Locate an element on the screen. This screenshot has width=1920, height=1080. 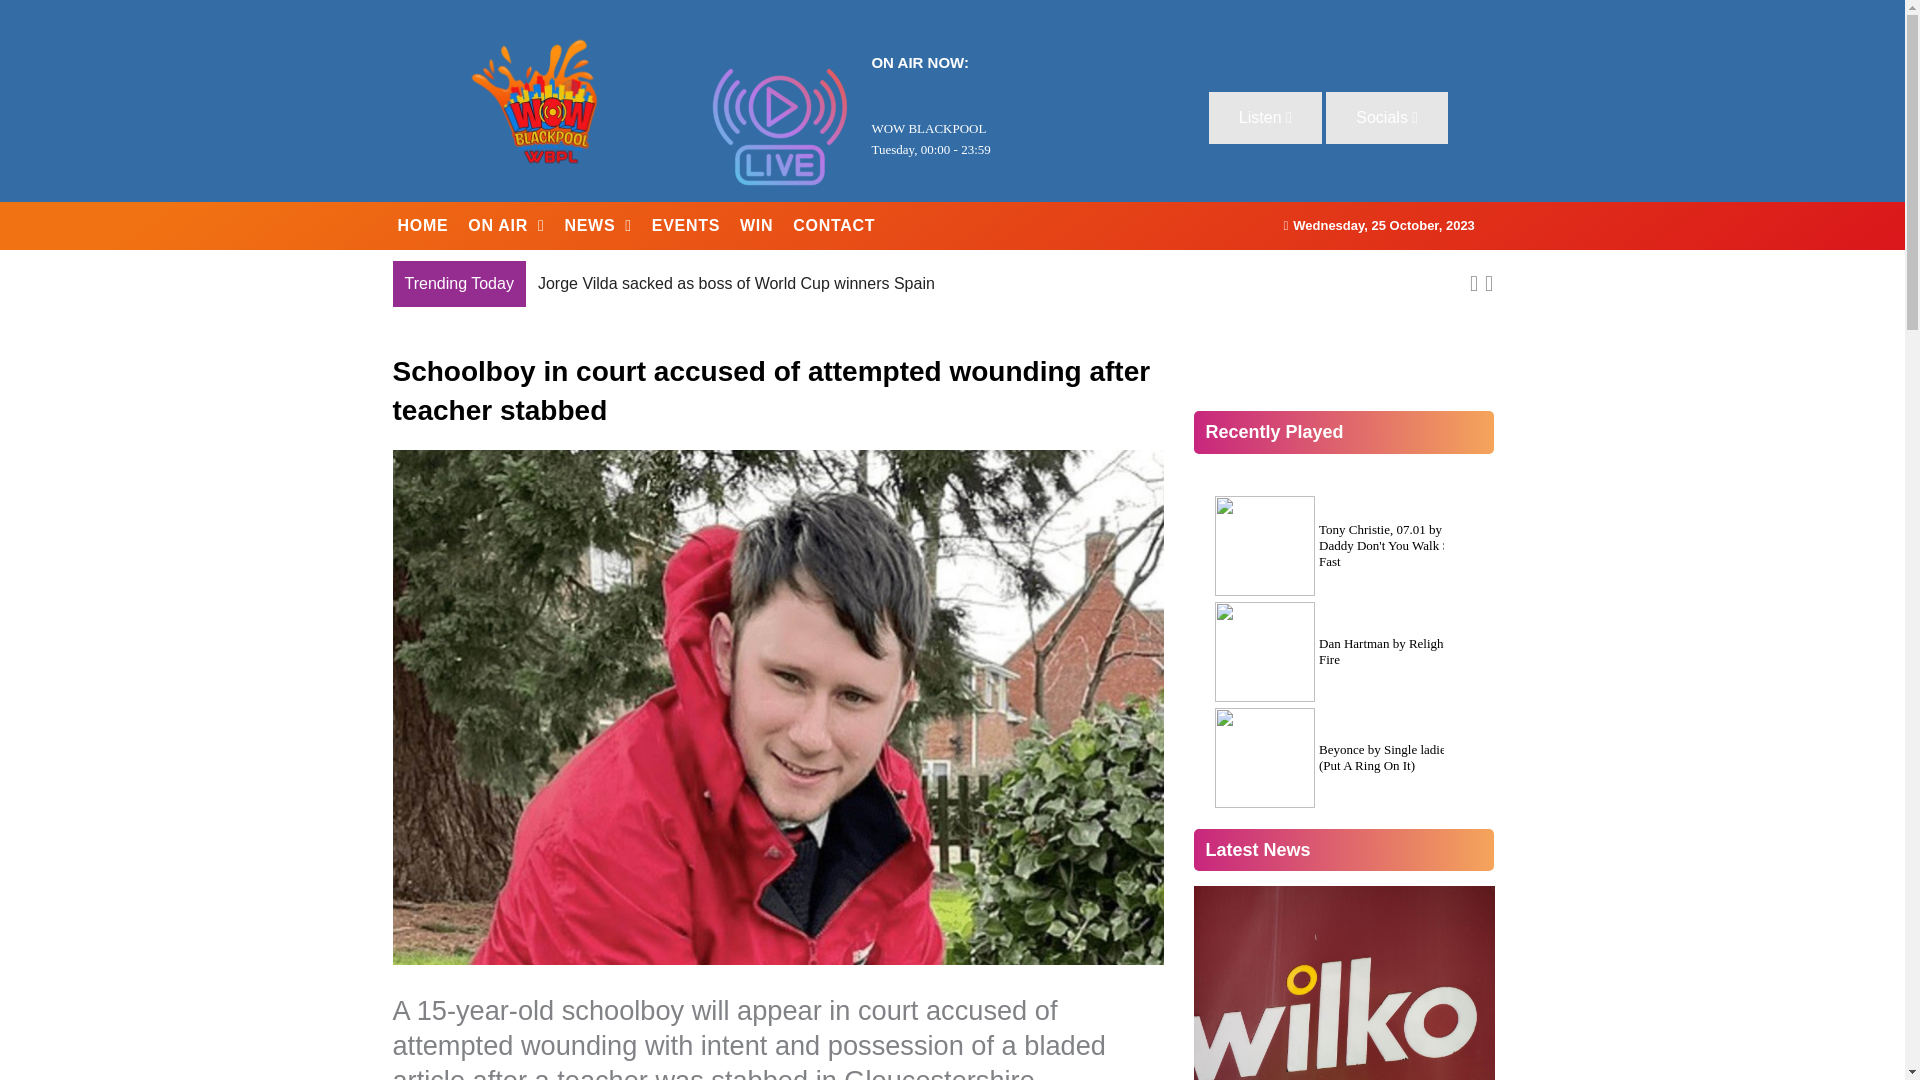
WIN is located at coordinates (756, 226).